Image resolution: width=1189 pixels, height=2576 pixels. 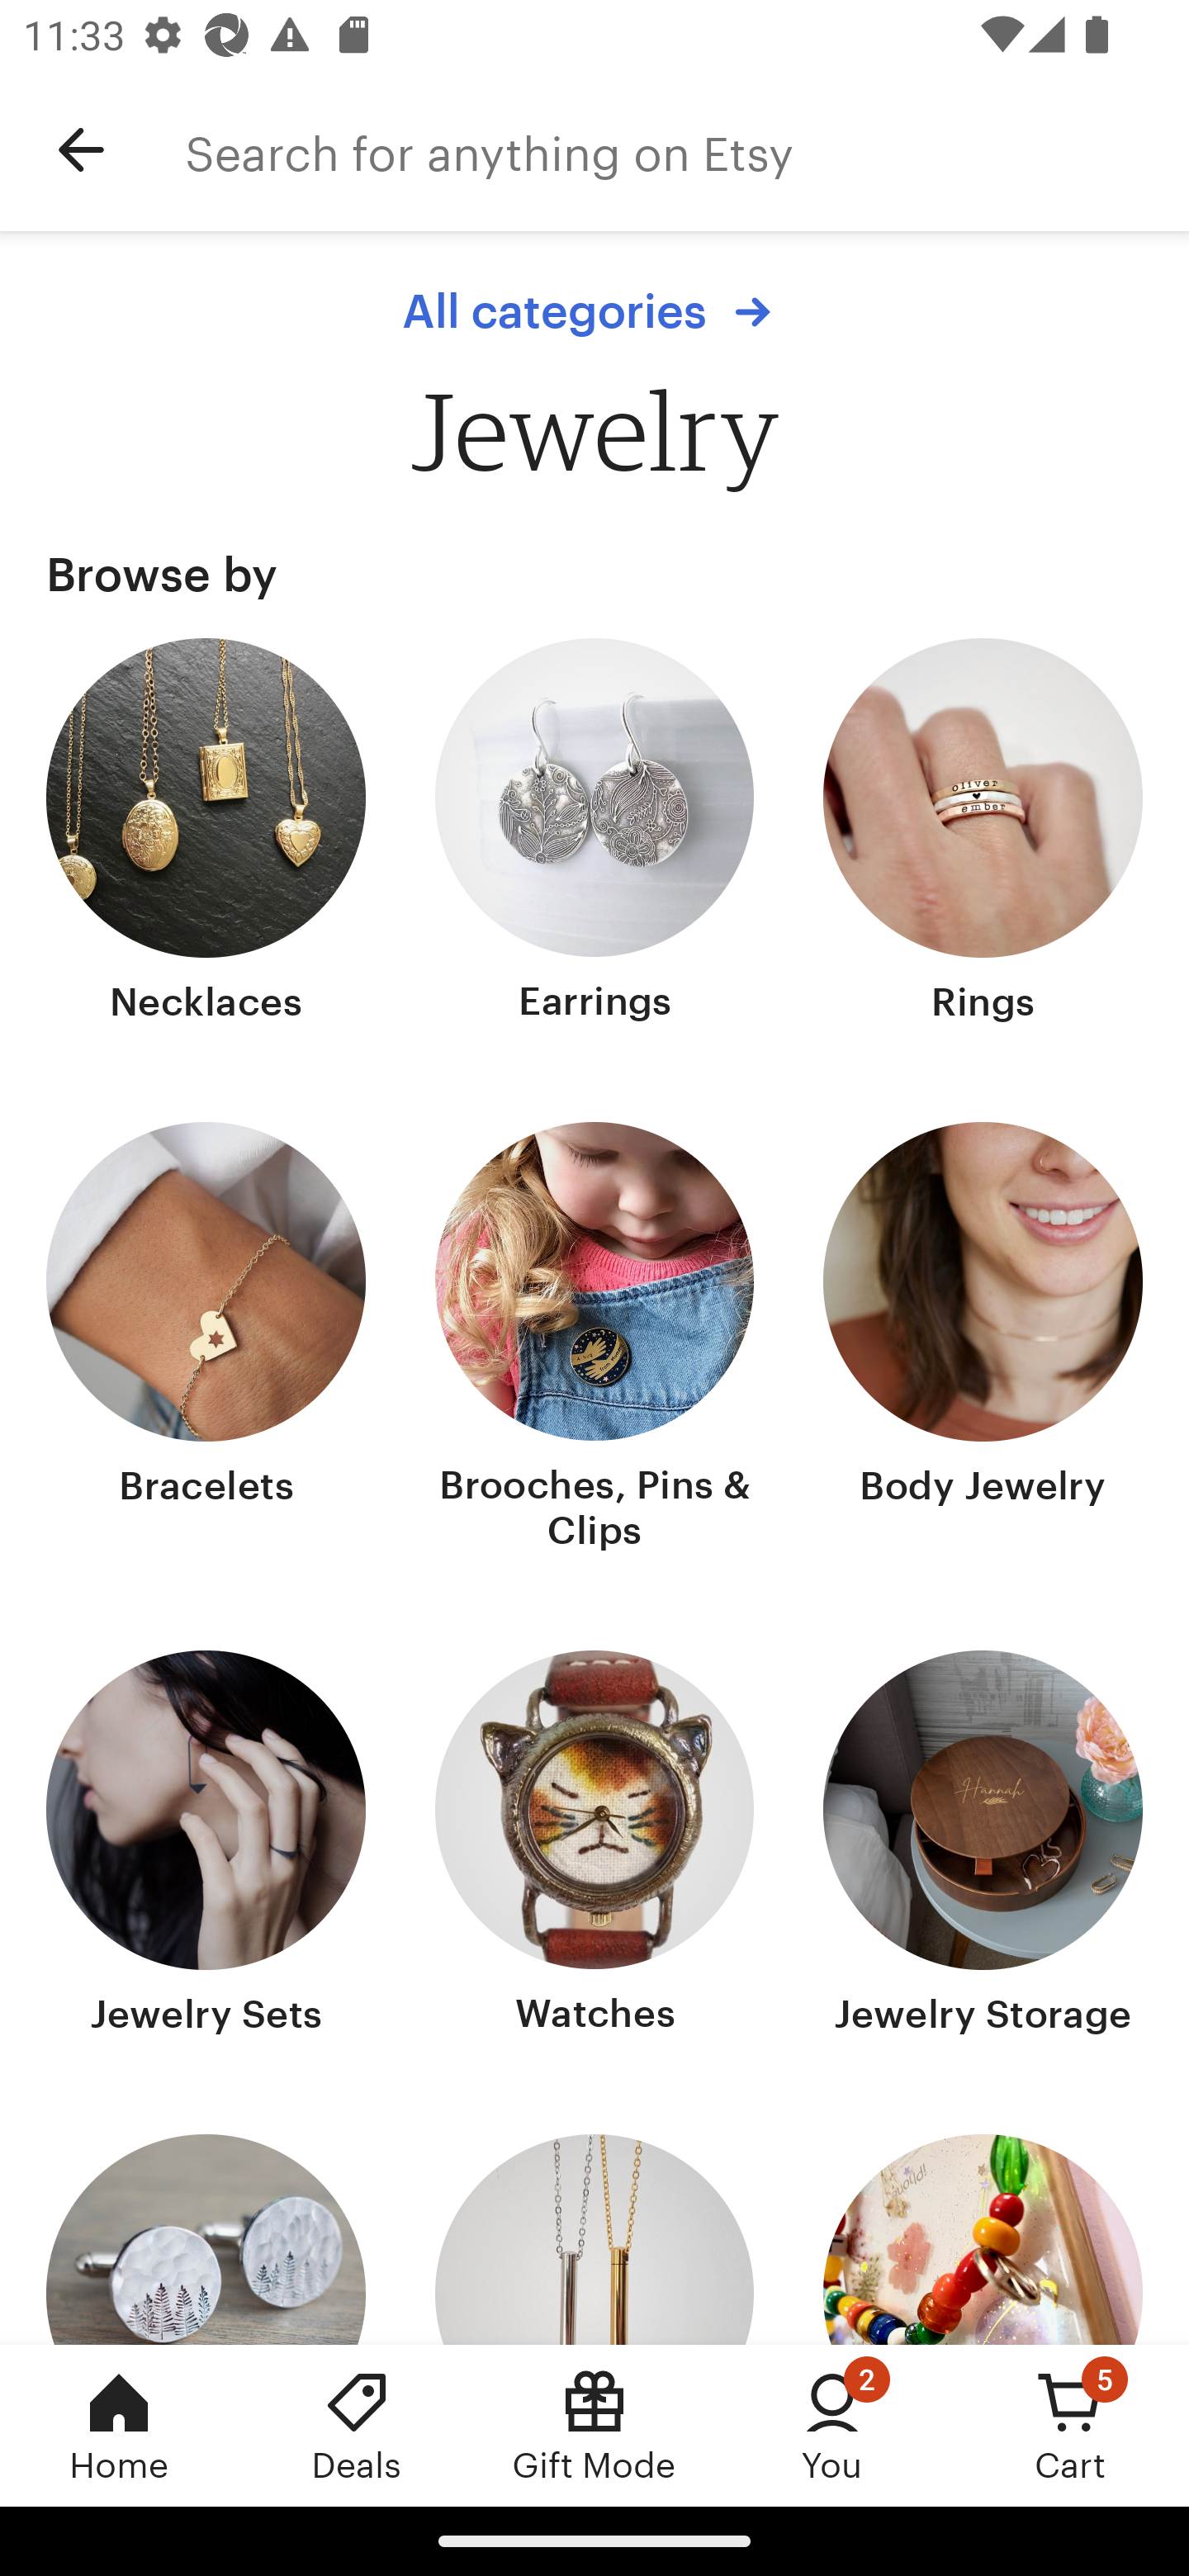 What do you see at coordinates (206, 834) in the screenshot?
I see `Necklaces` at bounding box center [206, 834].